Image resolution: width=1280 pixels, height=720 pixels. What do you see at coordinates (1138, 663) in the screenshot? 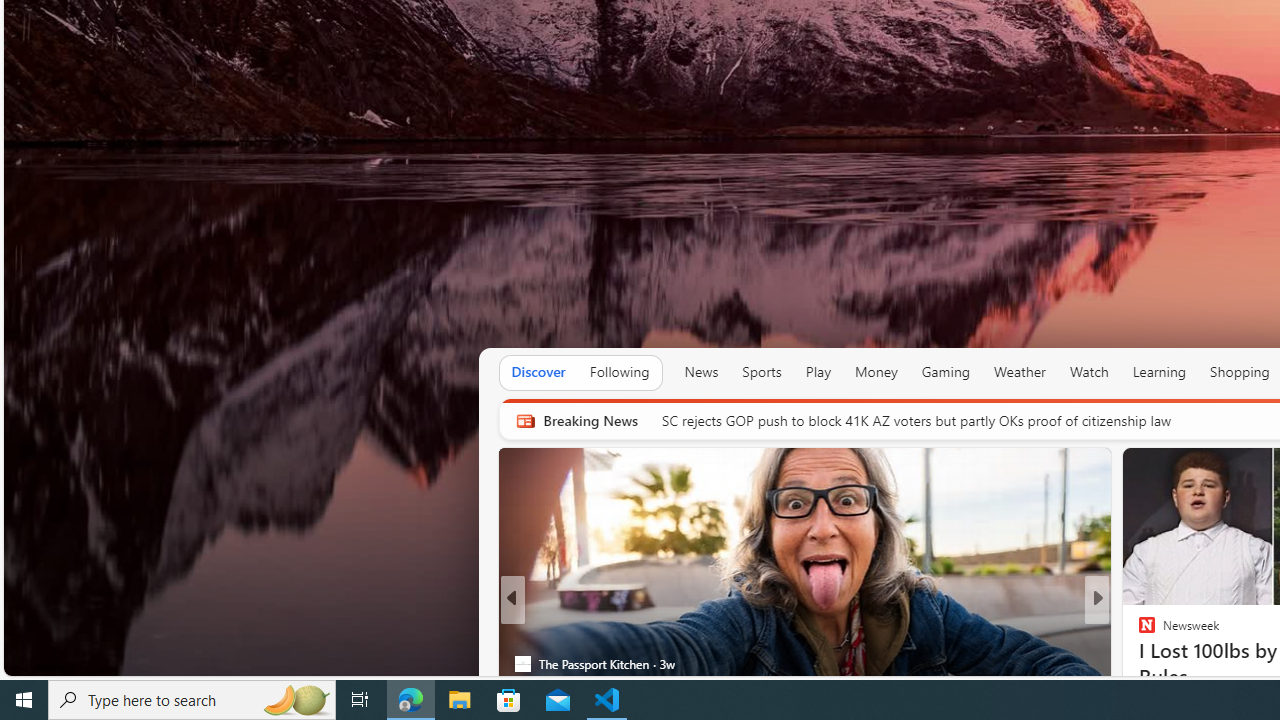
I see `The Telegraph` at bounding box center [1138, 663].